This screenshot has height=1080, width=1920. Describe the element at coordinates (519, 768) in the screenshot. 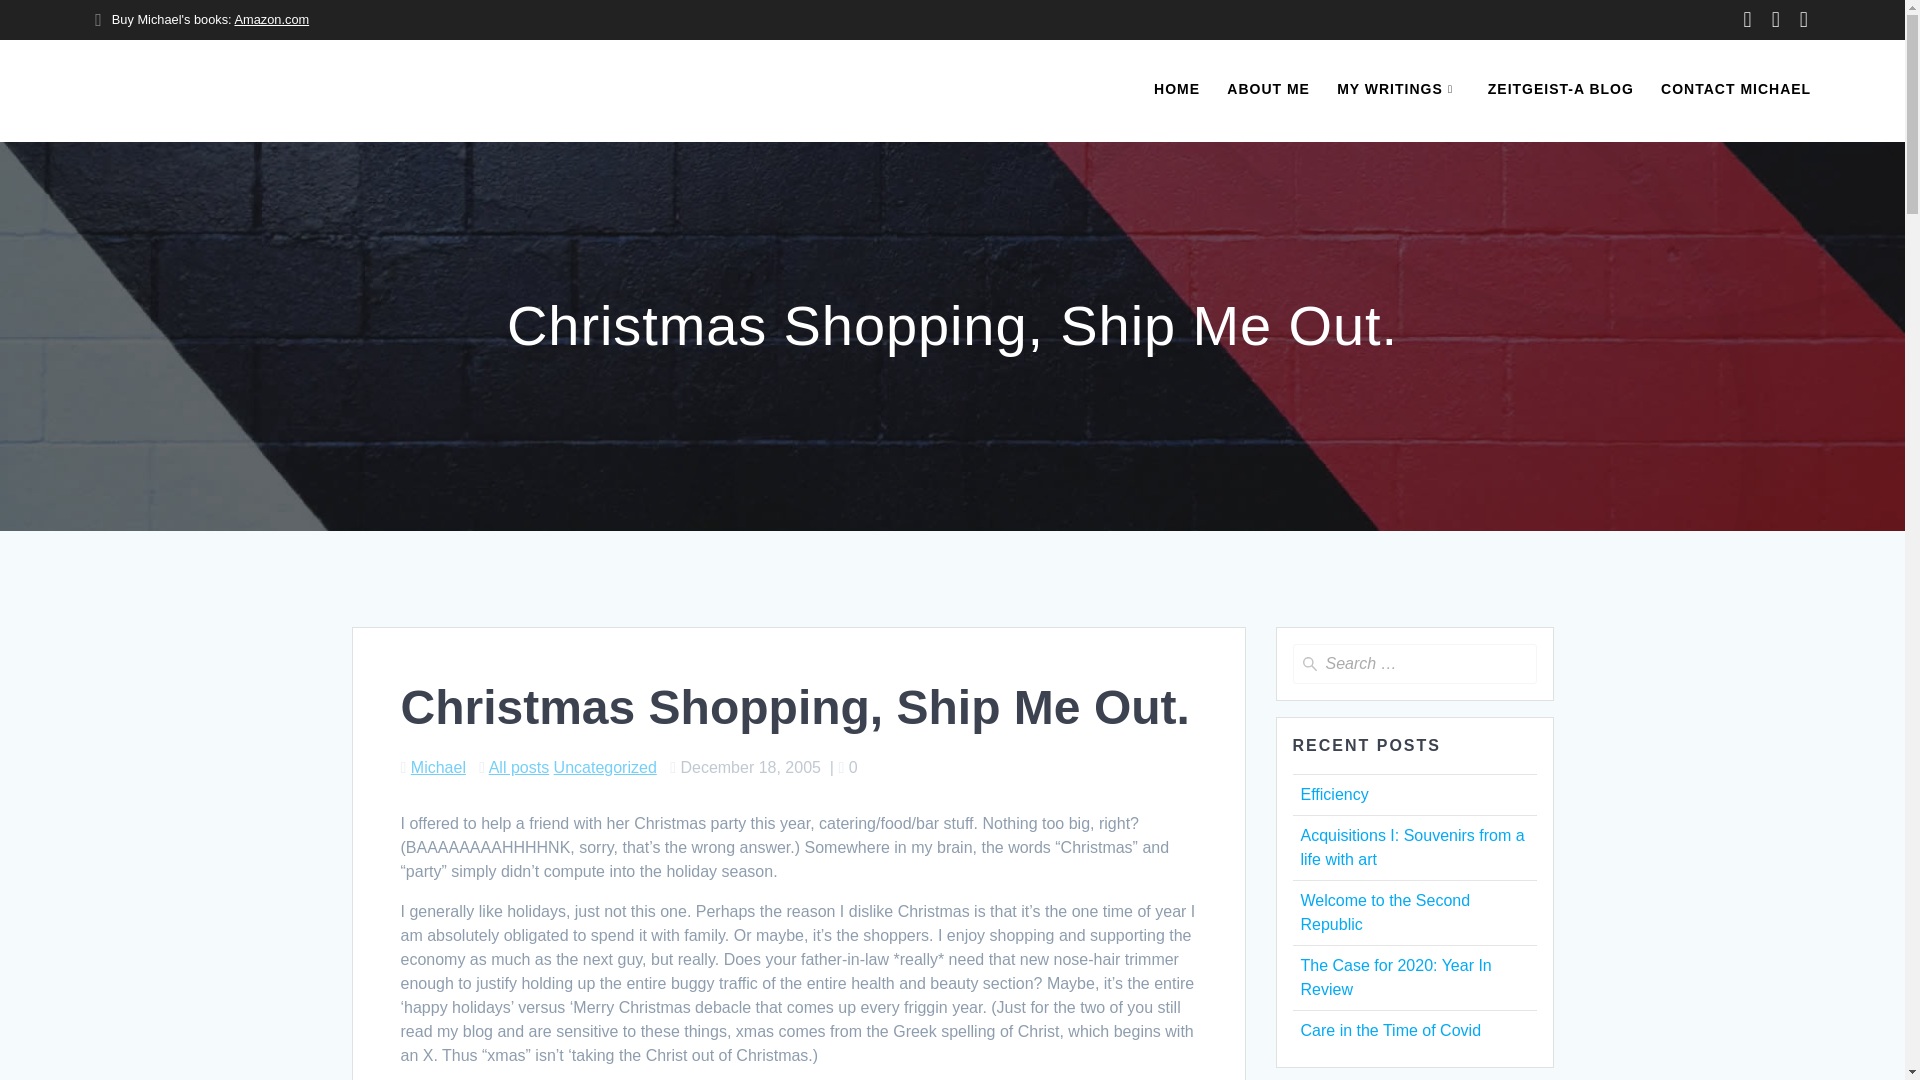

I see `All posts` at that location.